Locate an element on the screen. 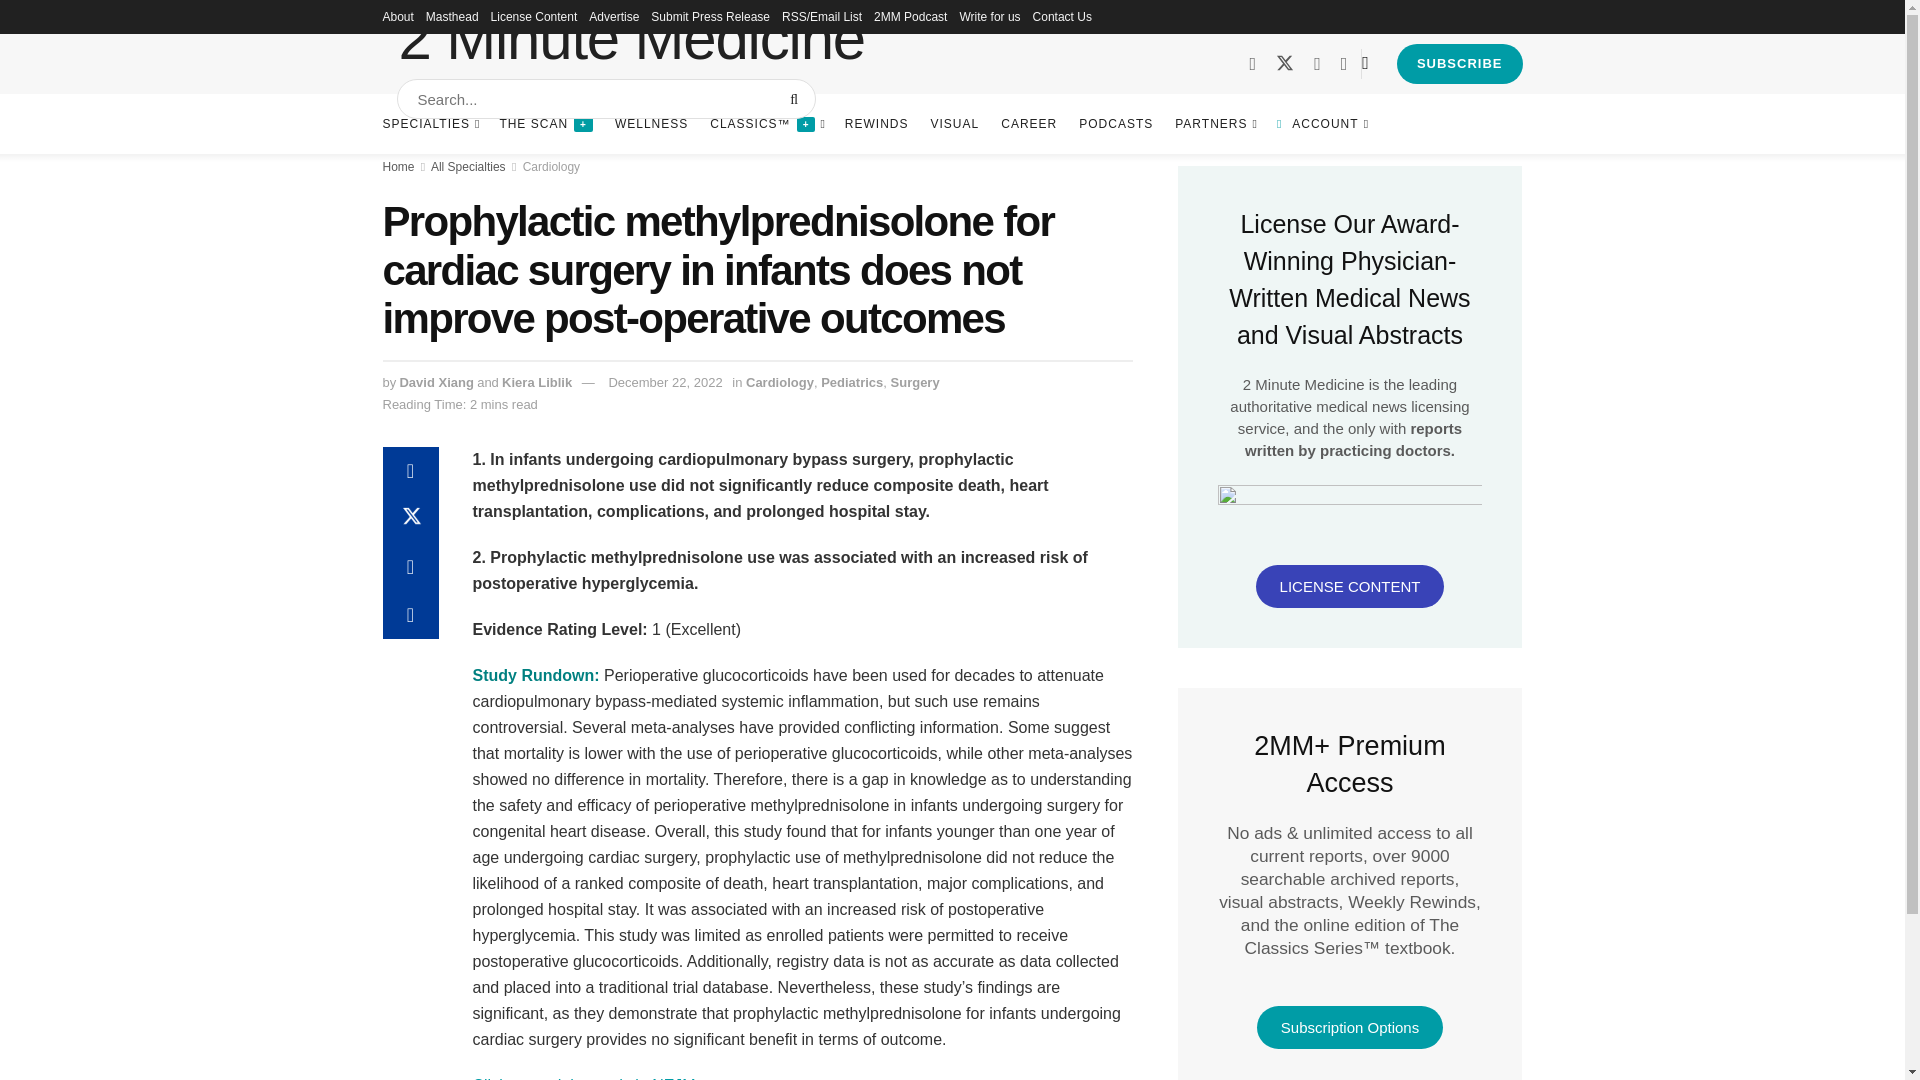 The height and width of the screenshot is (1080, 1920). SPECIALTIES is located at coordinates (429, 124).